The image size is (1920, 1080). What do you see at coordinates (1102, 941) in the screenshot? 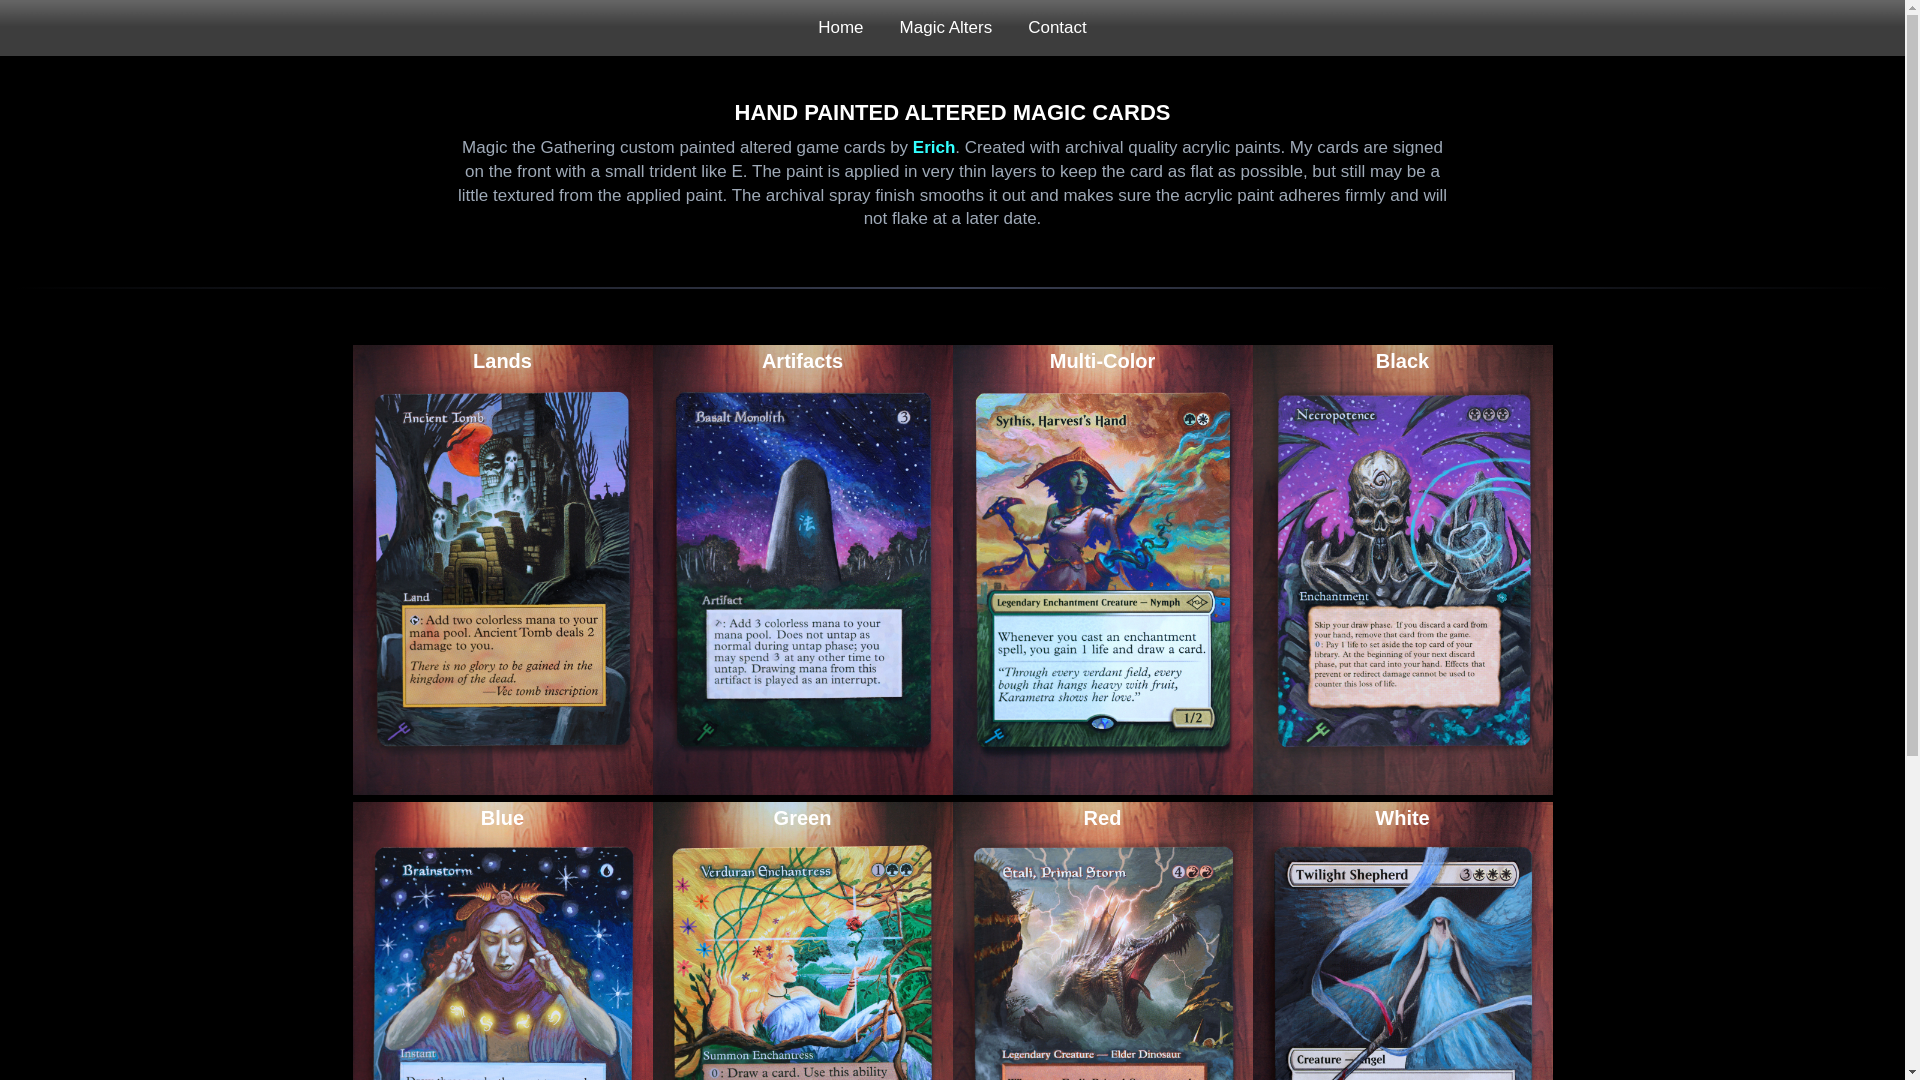
I see `Red` at bounding box center [1102, 941].